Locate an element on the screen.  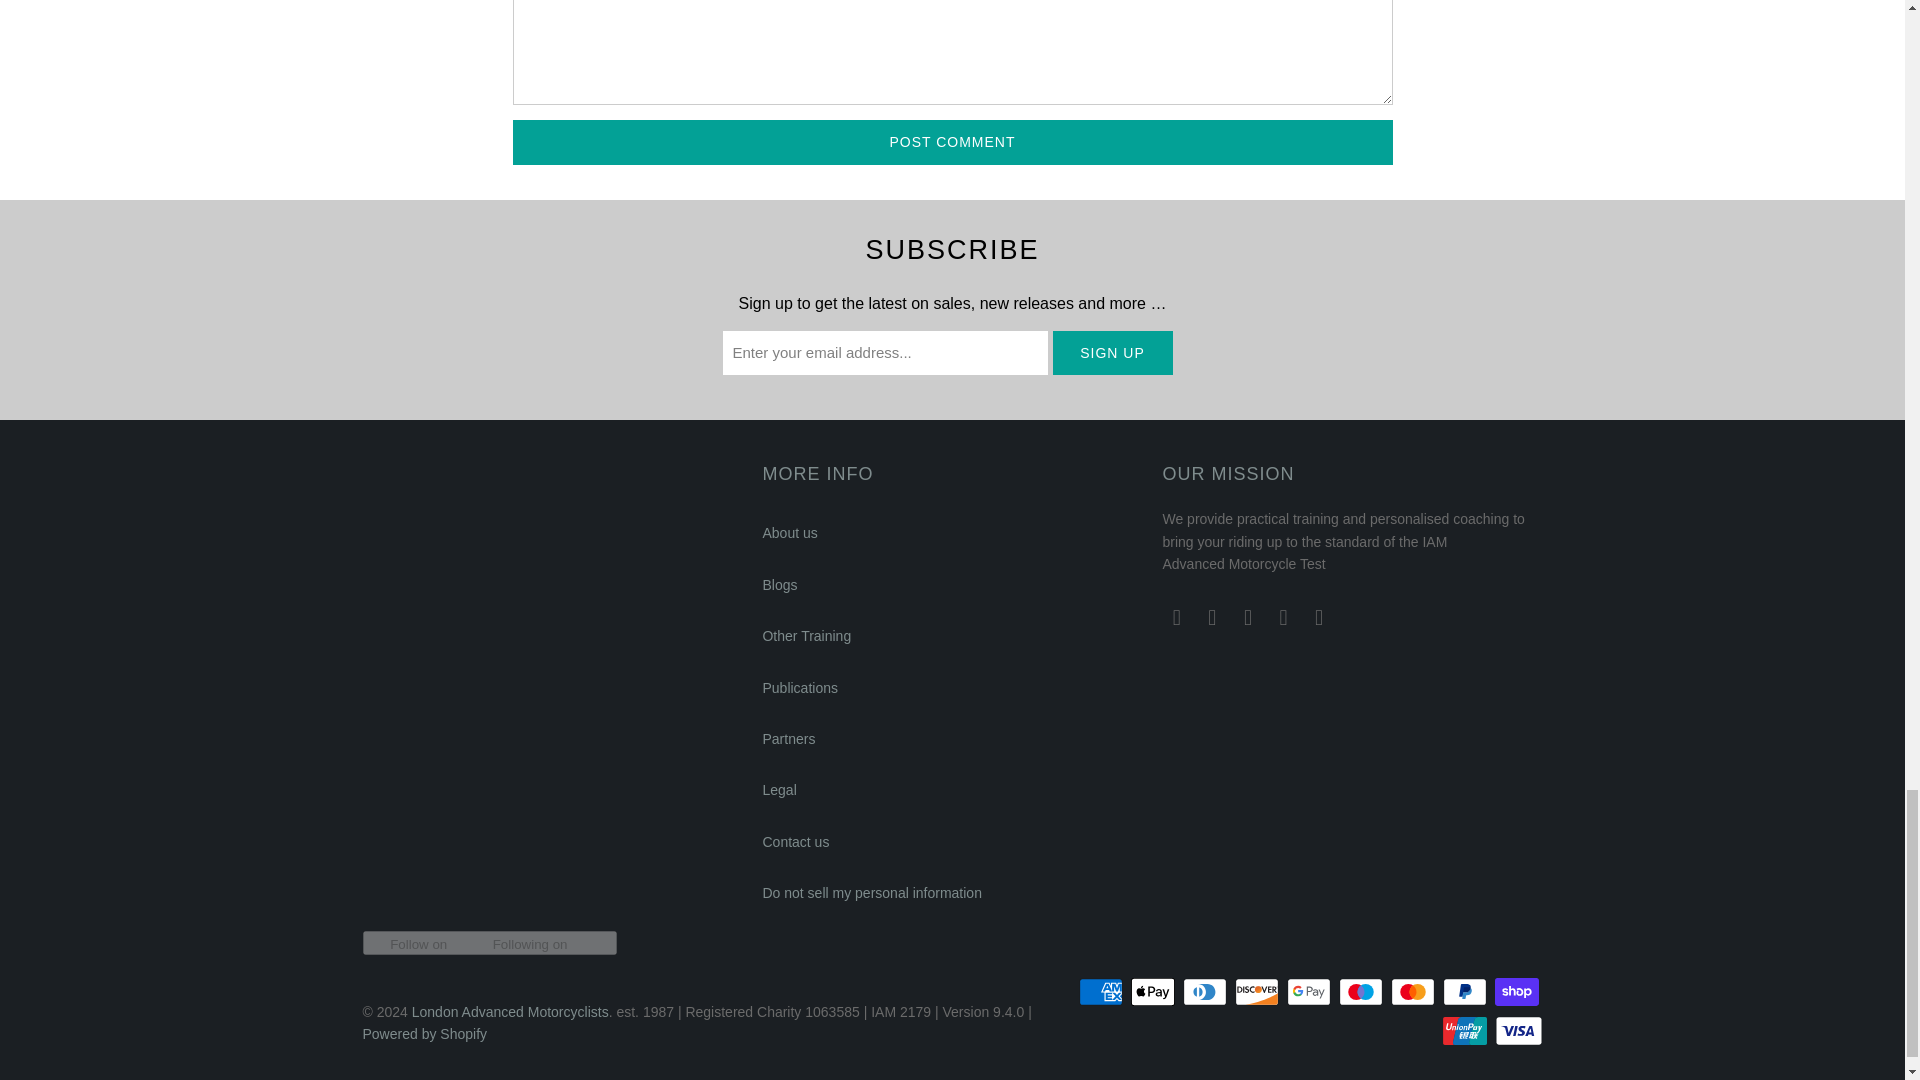
London Advanced Motorcyclists on Discord is located at coordinates (1176, 617).